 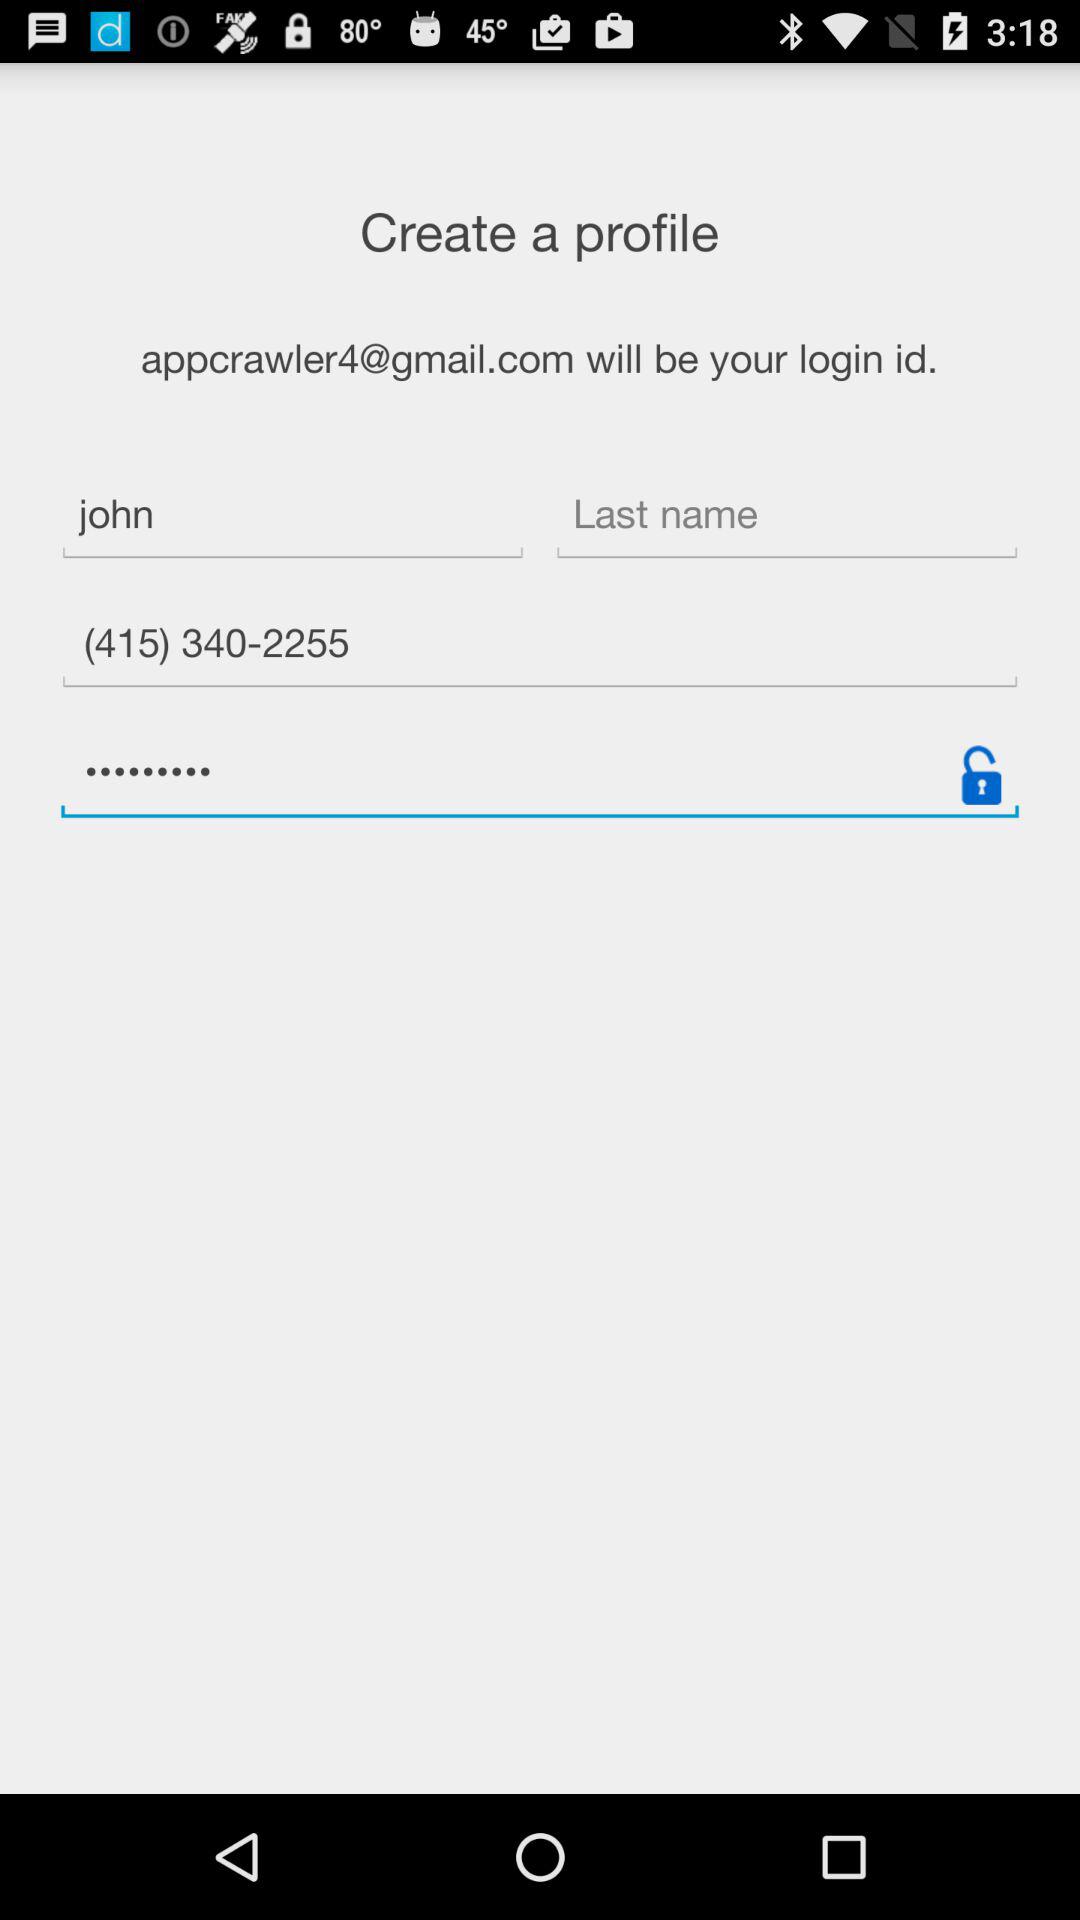 What do you see at coordinates (292, 516) in the screenshot?
I see `turn off the icon below the appcrawler4 gmail com item` at bounding box center [292, 516].